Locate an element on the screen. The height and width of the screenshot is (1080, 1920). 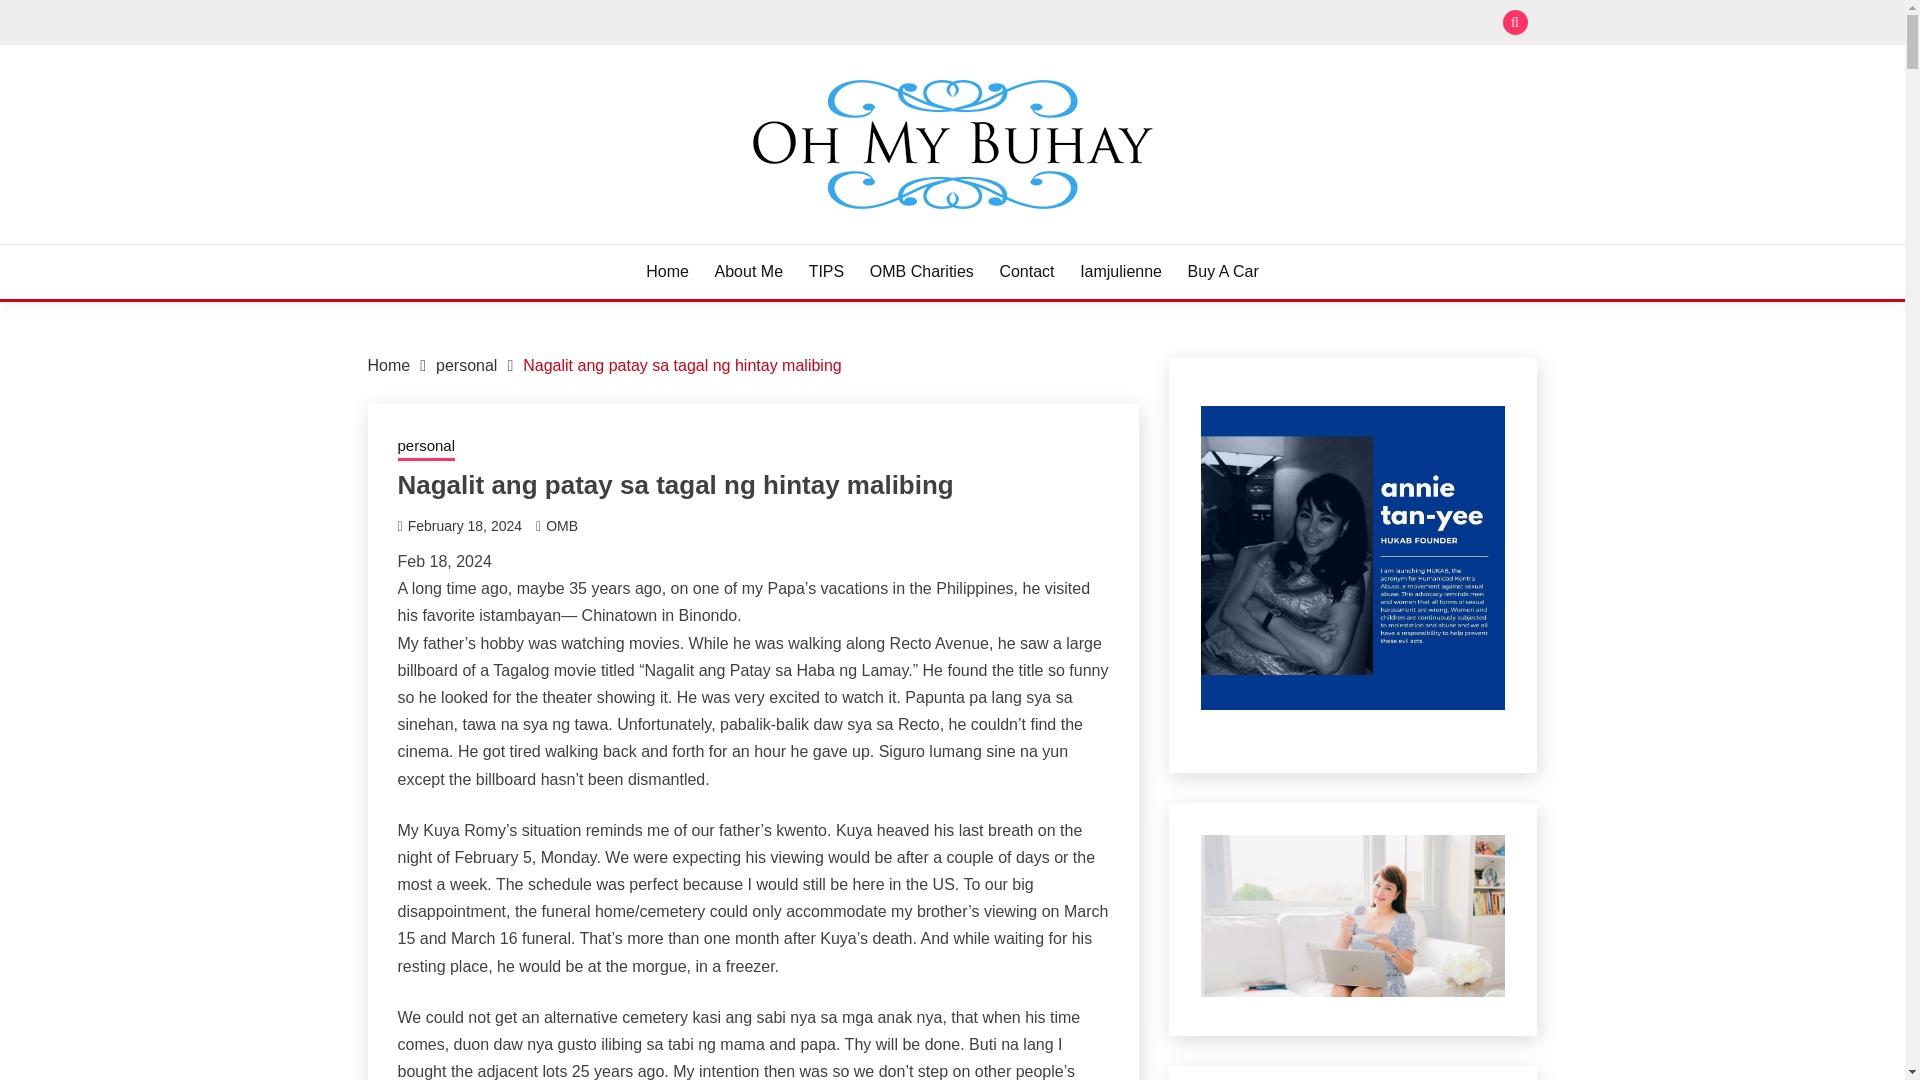
Search is located at coordinates (1098, 24).